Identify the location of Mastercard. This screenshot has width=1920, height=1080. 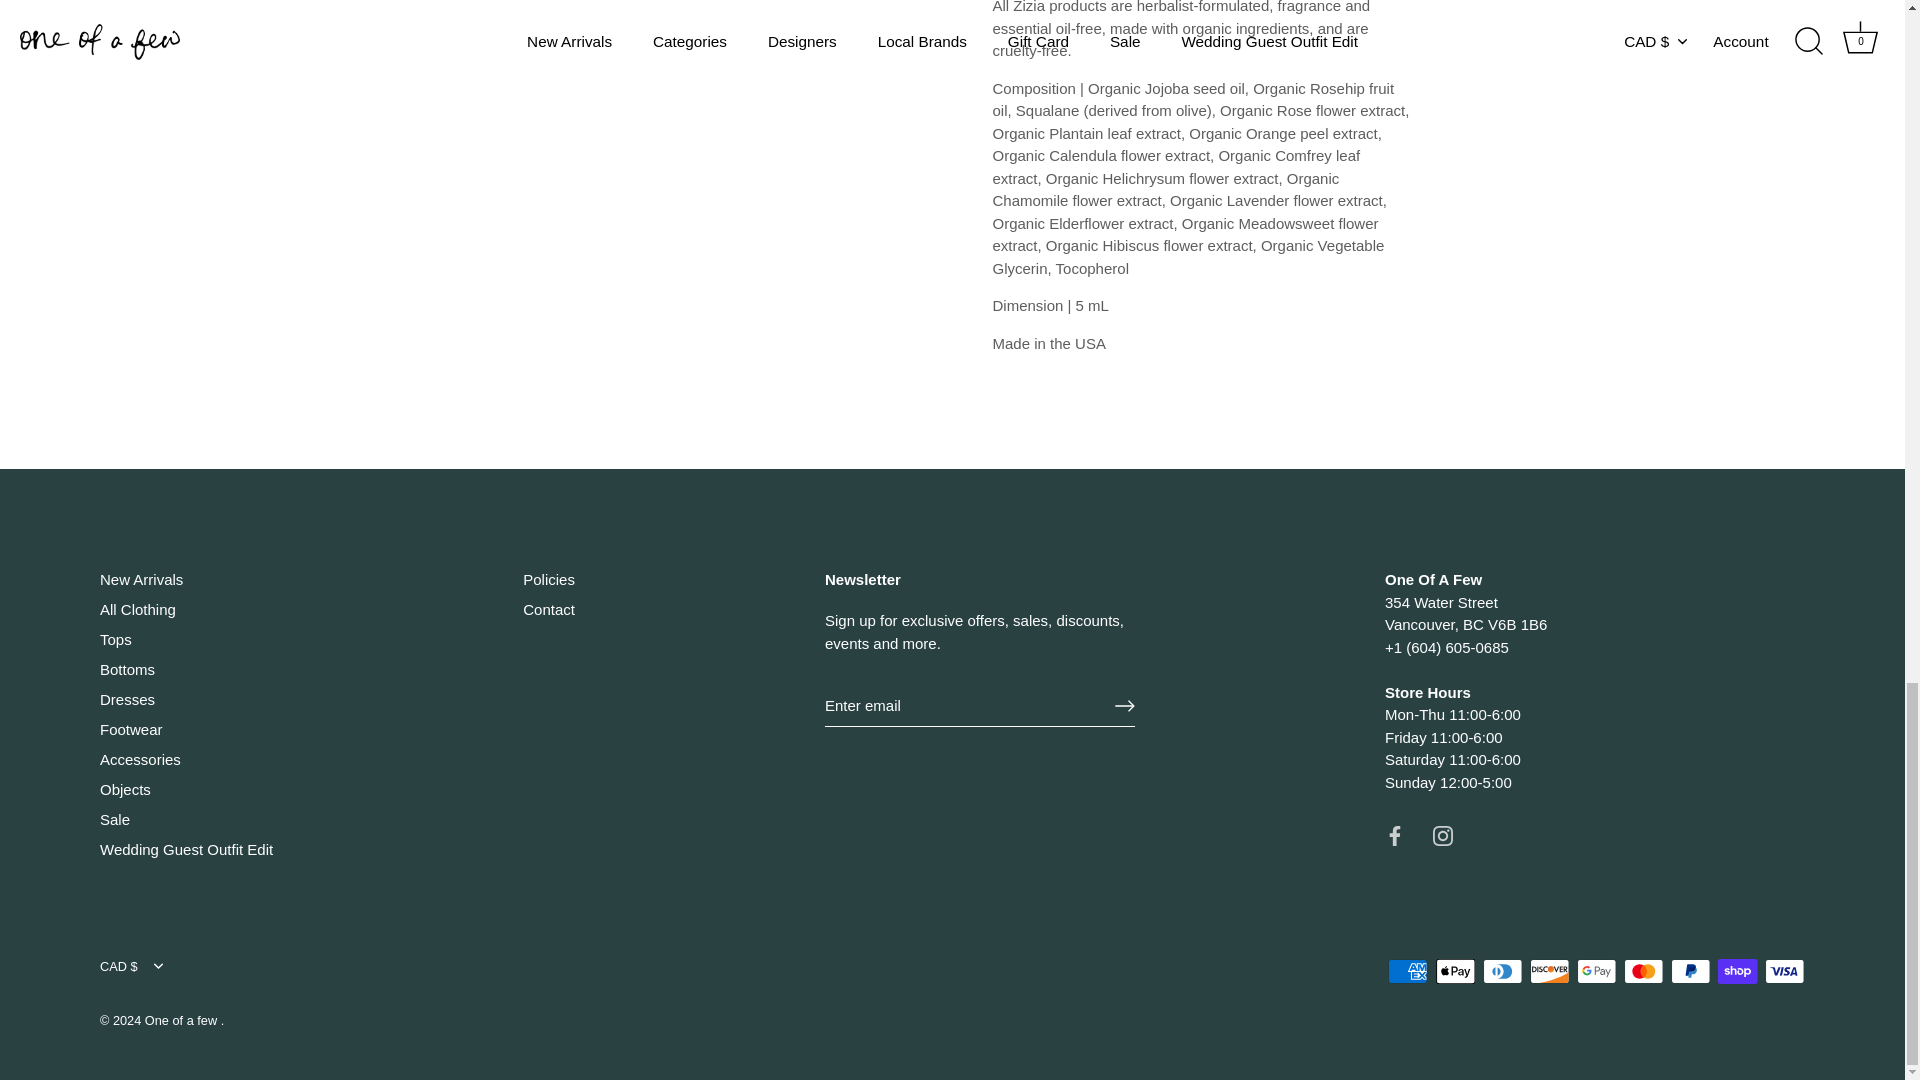
(1643, 971).